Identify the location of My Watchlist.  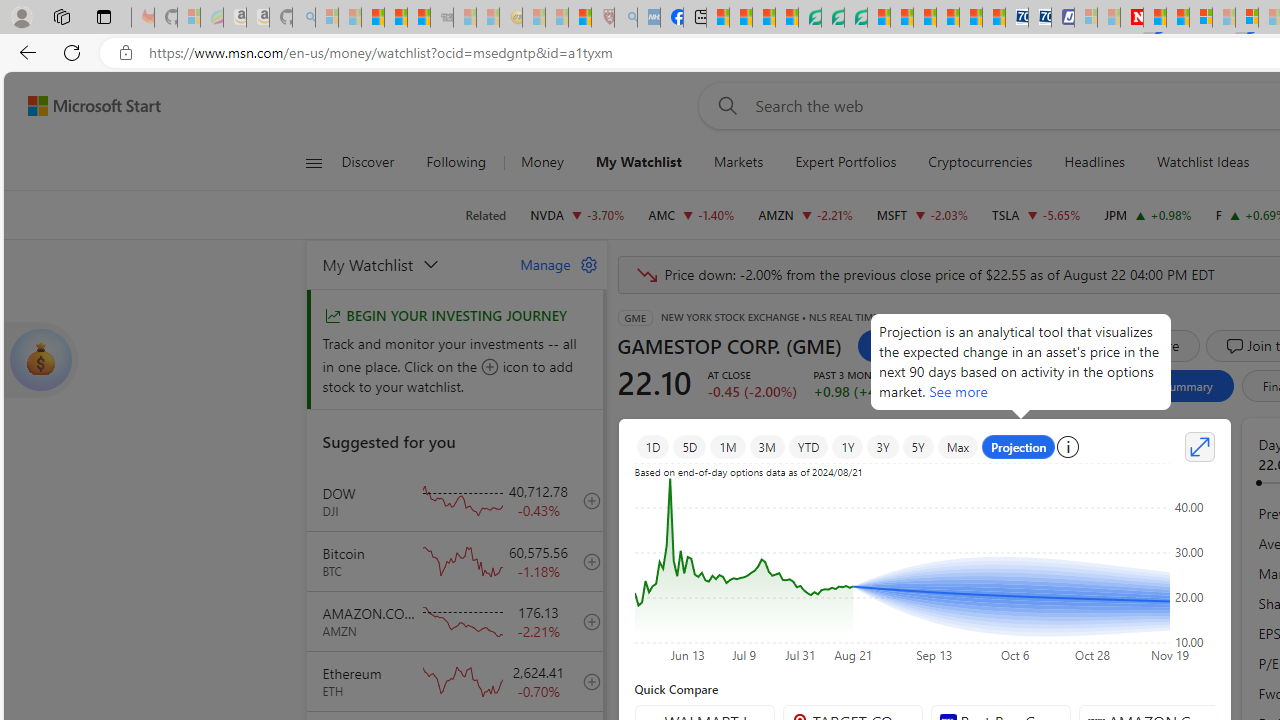
(638, 162).